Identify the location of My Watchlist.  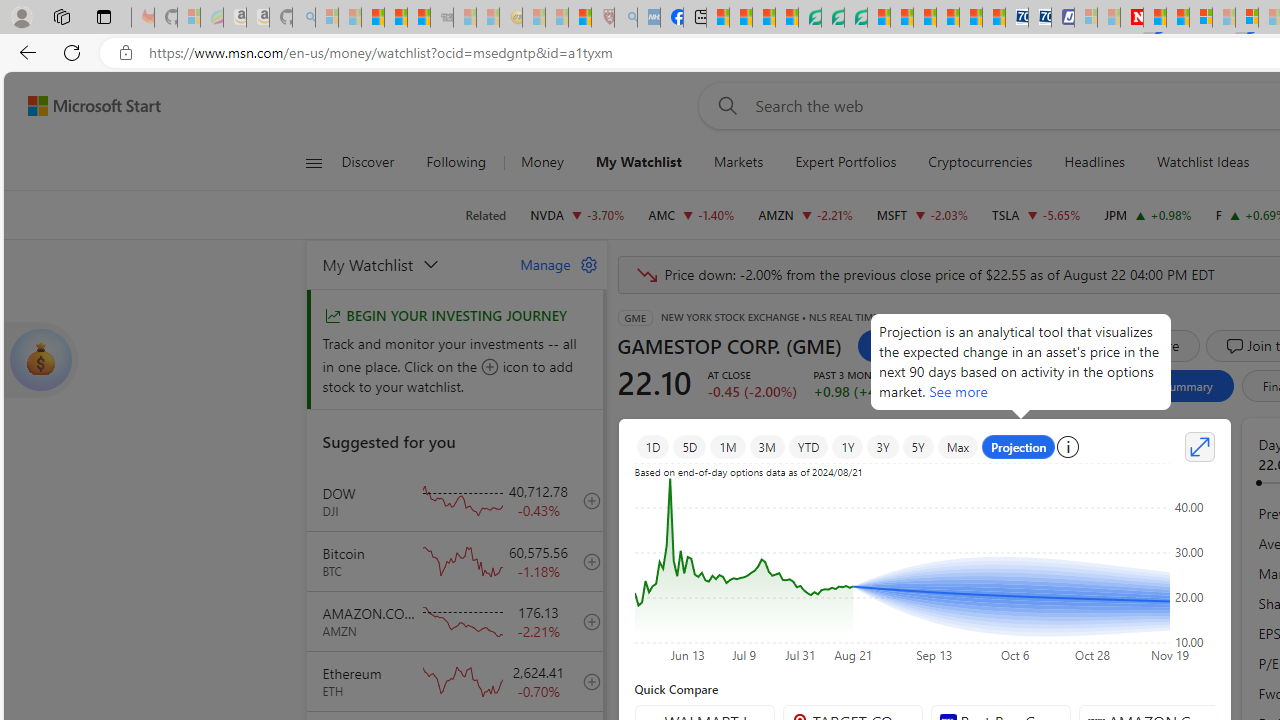
(638, 162).